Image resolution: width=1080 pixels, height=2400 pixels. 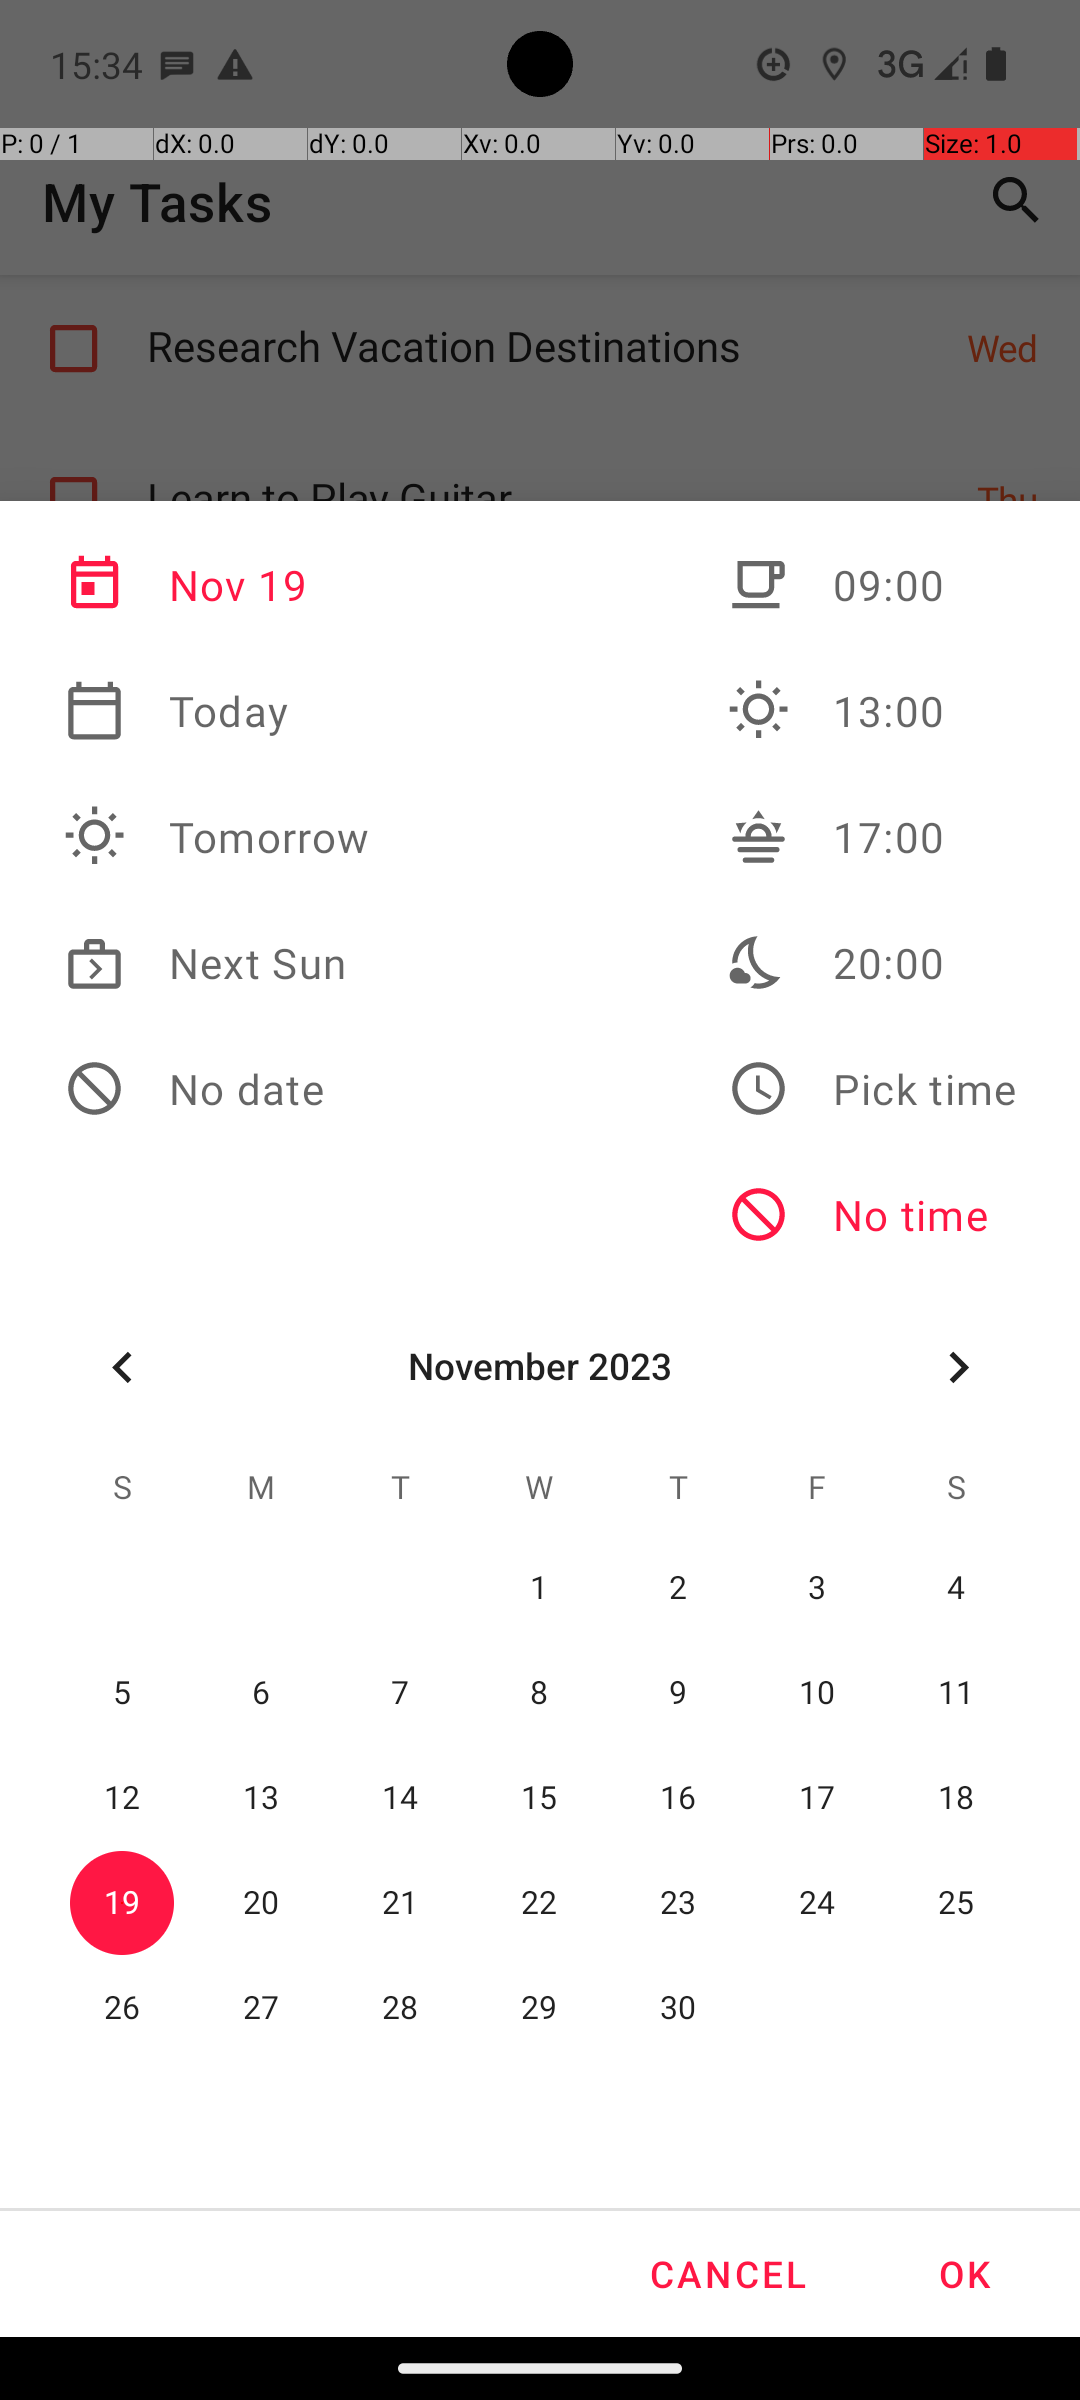 What do you see at coordinates (217, 963) in the screenshot?
I see `Next Sun` at bounding box center [217, 963].